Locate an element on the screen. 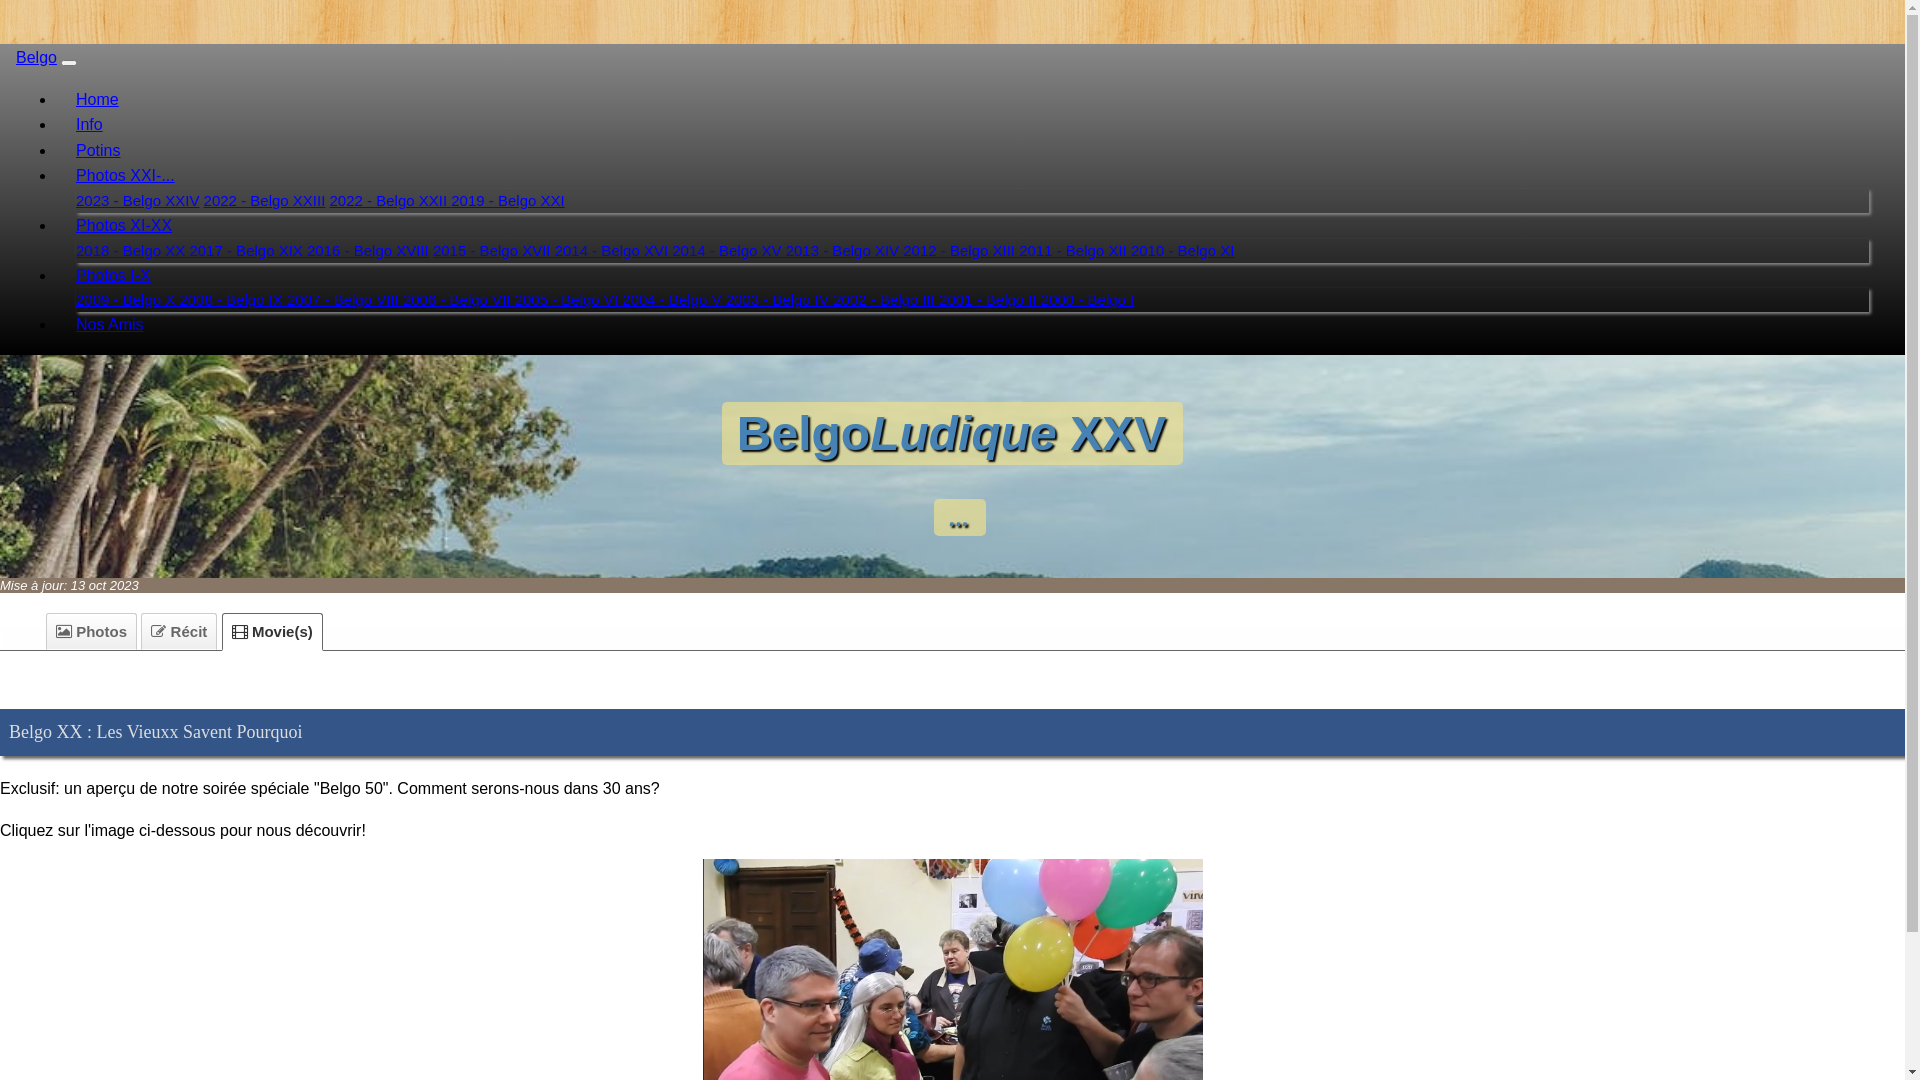  2019 - Belgo XXI is located at coordinates (508, 200).